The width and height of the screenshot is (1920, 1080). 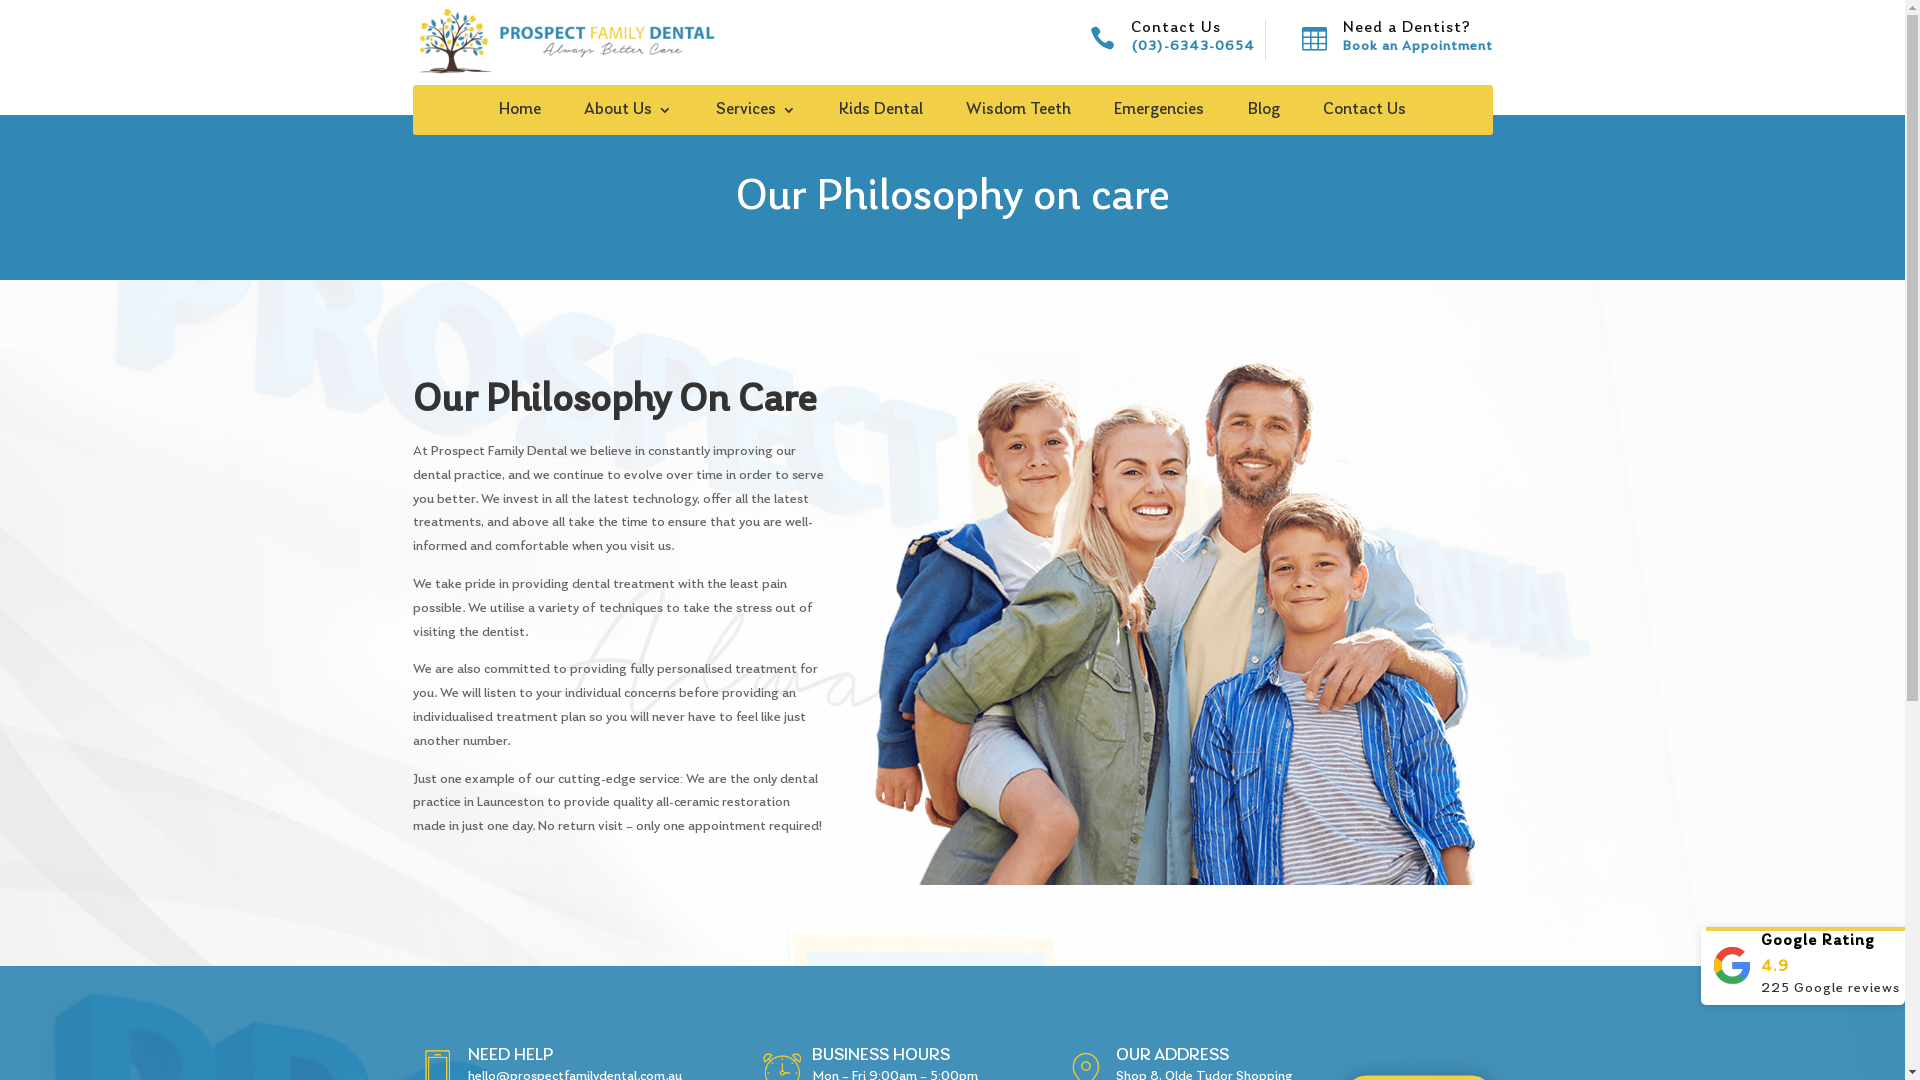 What do you see at coordinates (881, 114) in the screenshot?
I see `Kids Dental` at bounding box center [881, 114].